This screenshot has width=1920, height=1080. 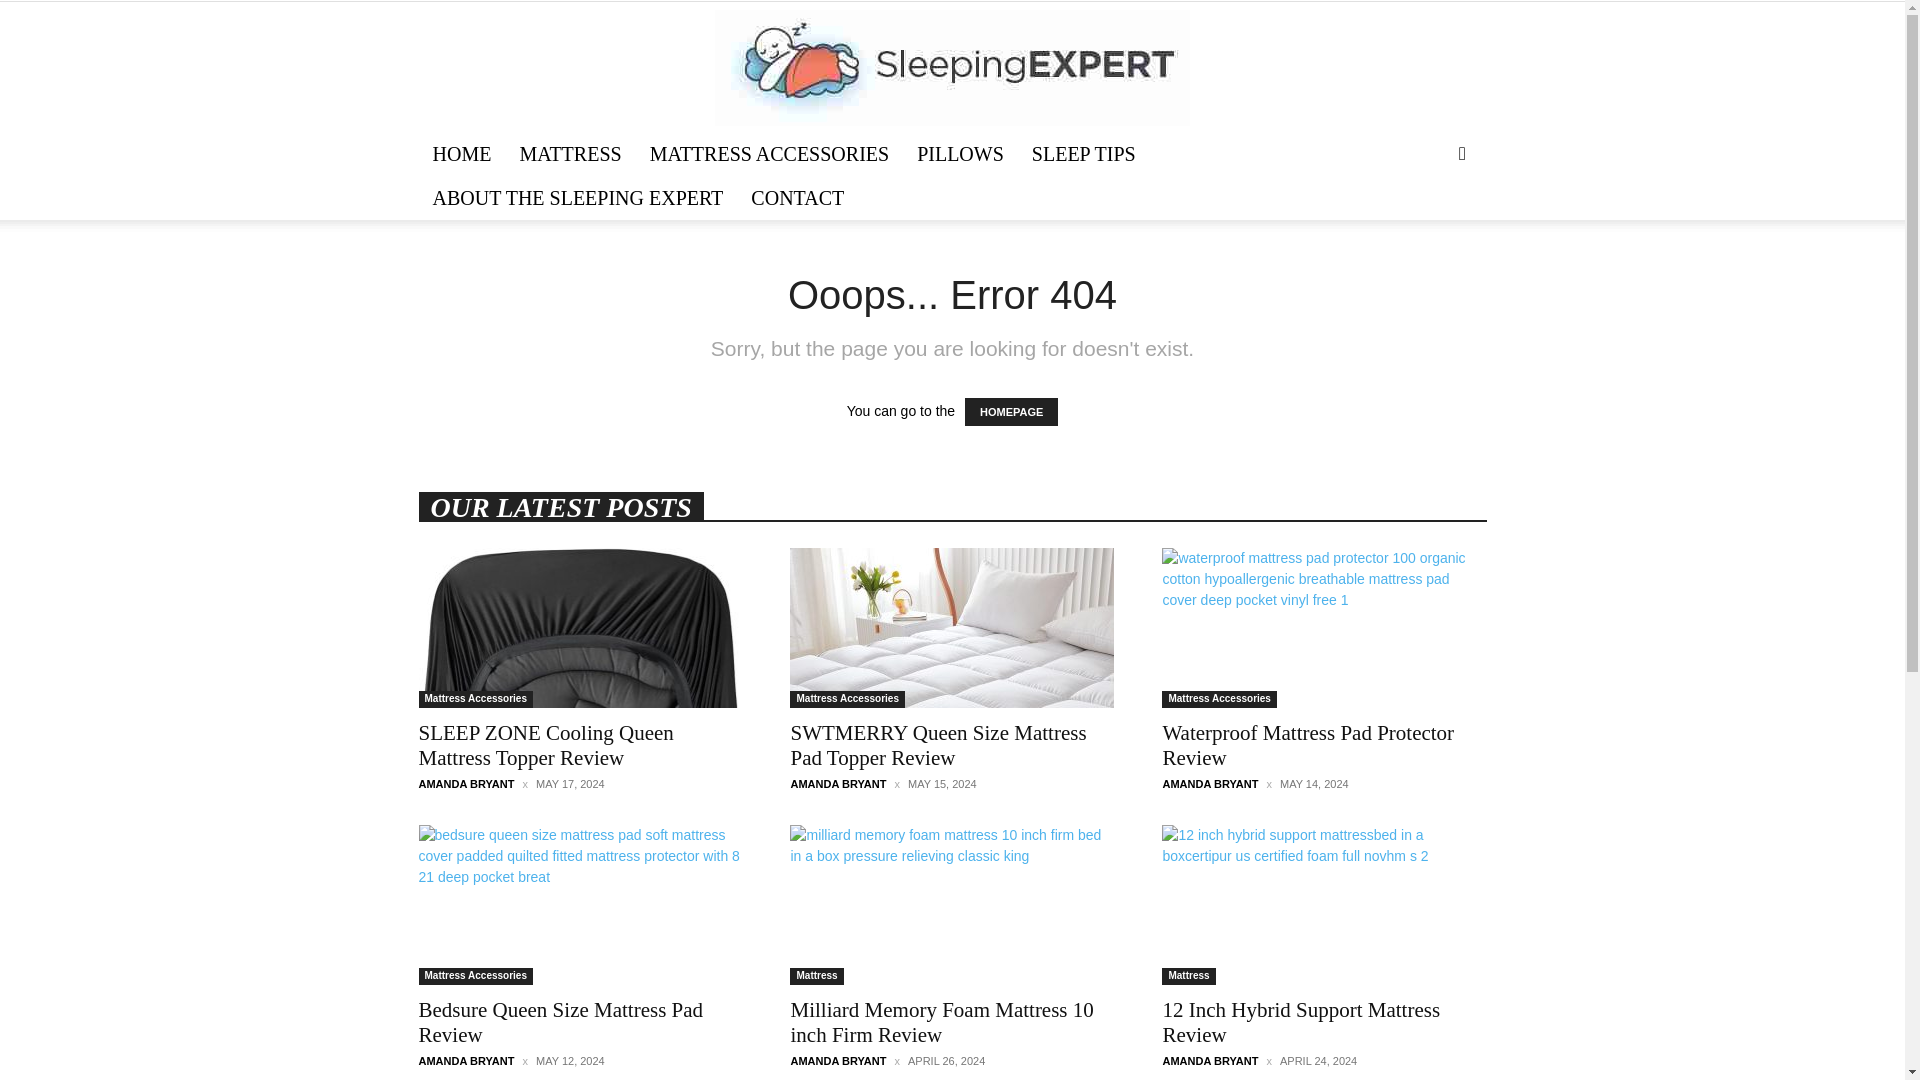 What do you see at coordinates (938, 746) in the screenshot?
I see `SWTMERRY Queen Size Mattress Pad Topper Review` at bounding box center [938, 746].